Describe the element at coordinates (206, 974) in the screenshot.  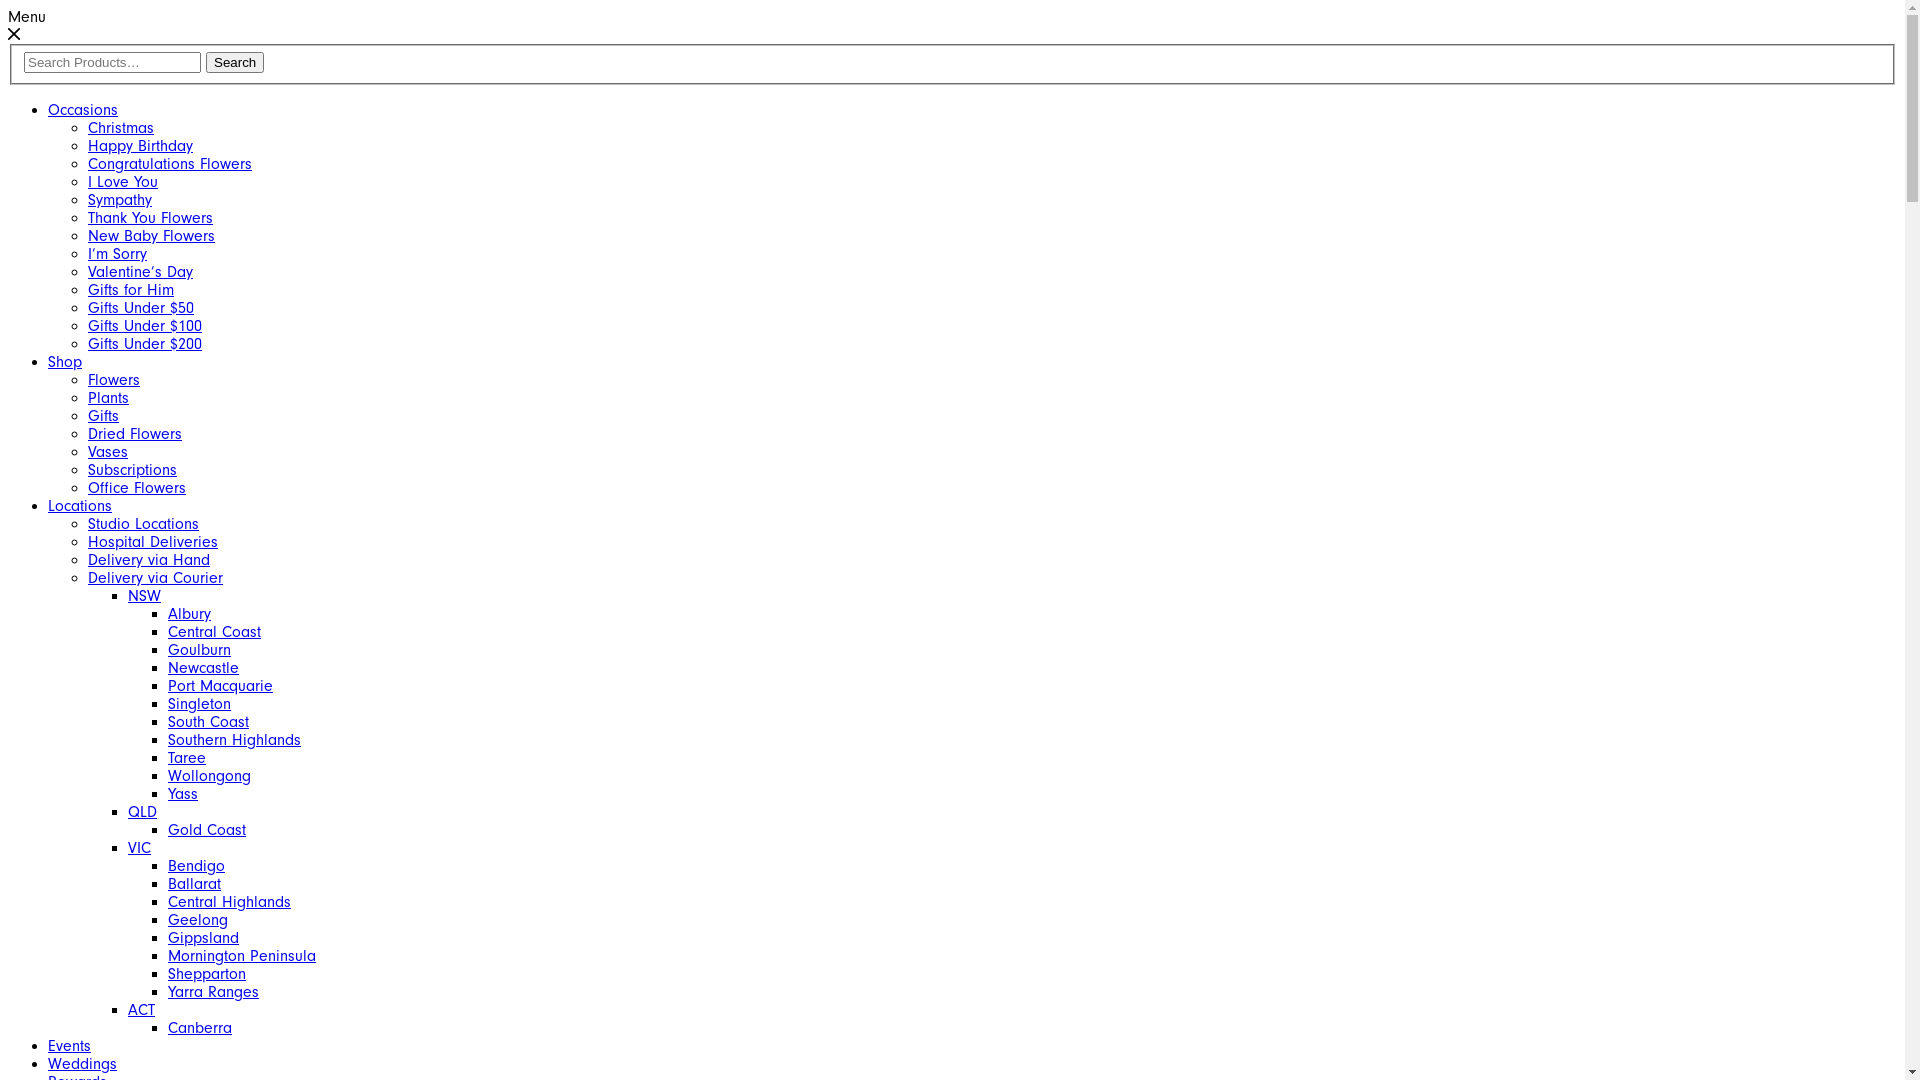
I see `Shepparton` at that location.